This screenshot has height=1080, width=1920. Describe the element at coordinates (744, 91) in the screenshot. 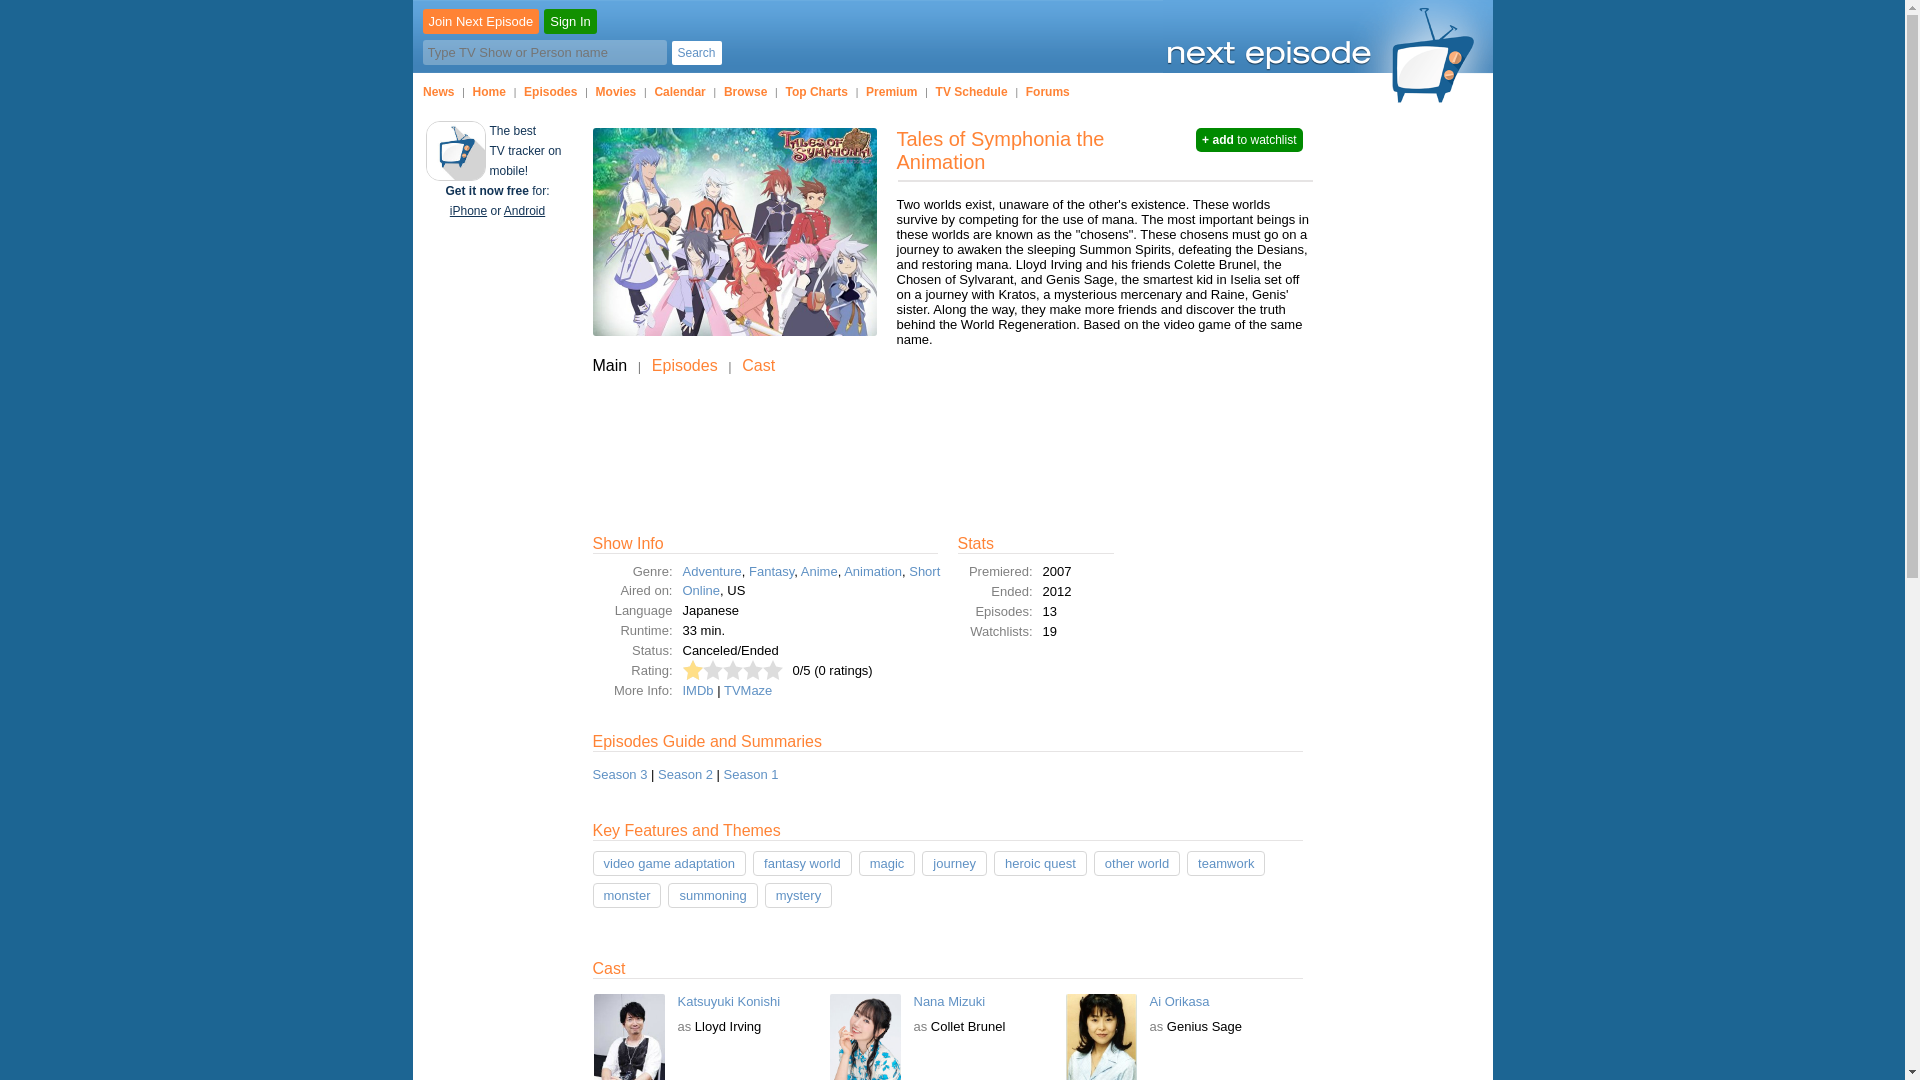

I see `Browse TV Shows` at that location.